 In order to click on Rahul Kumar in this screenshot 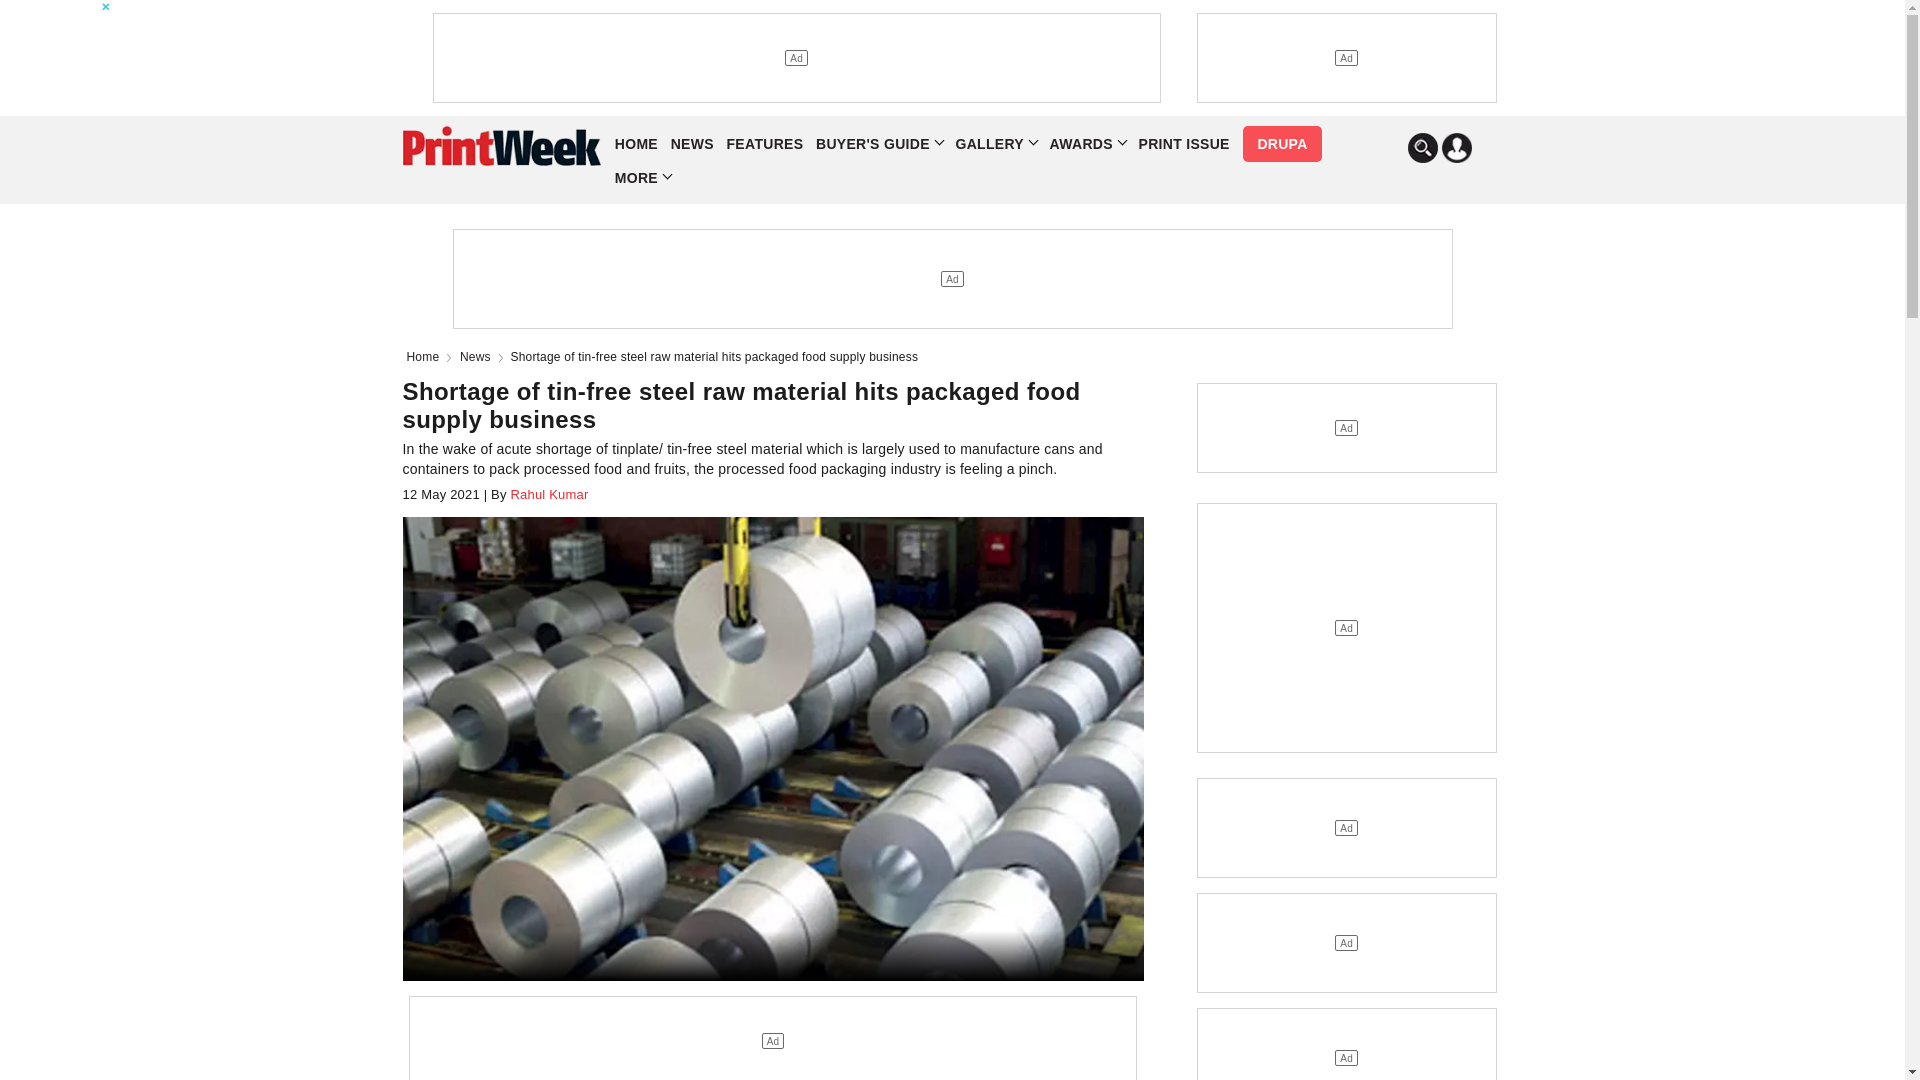, I will do `click(548, 494)`.